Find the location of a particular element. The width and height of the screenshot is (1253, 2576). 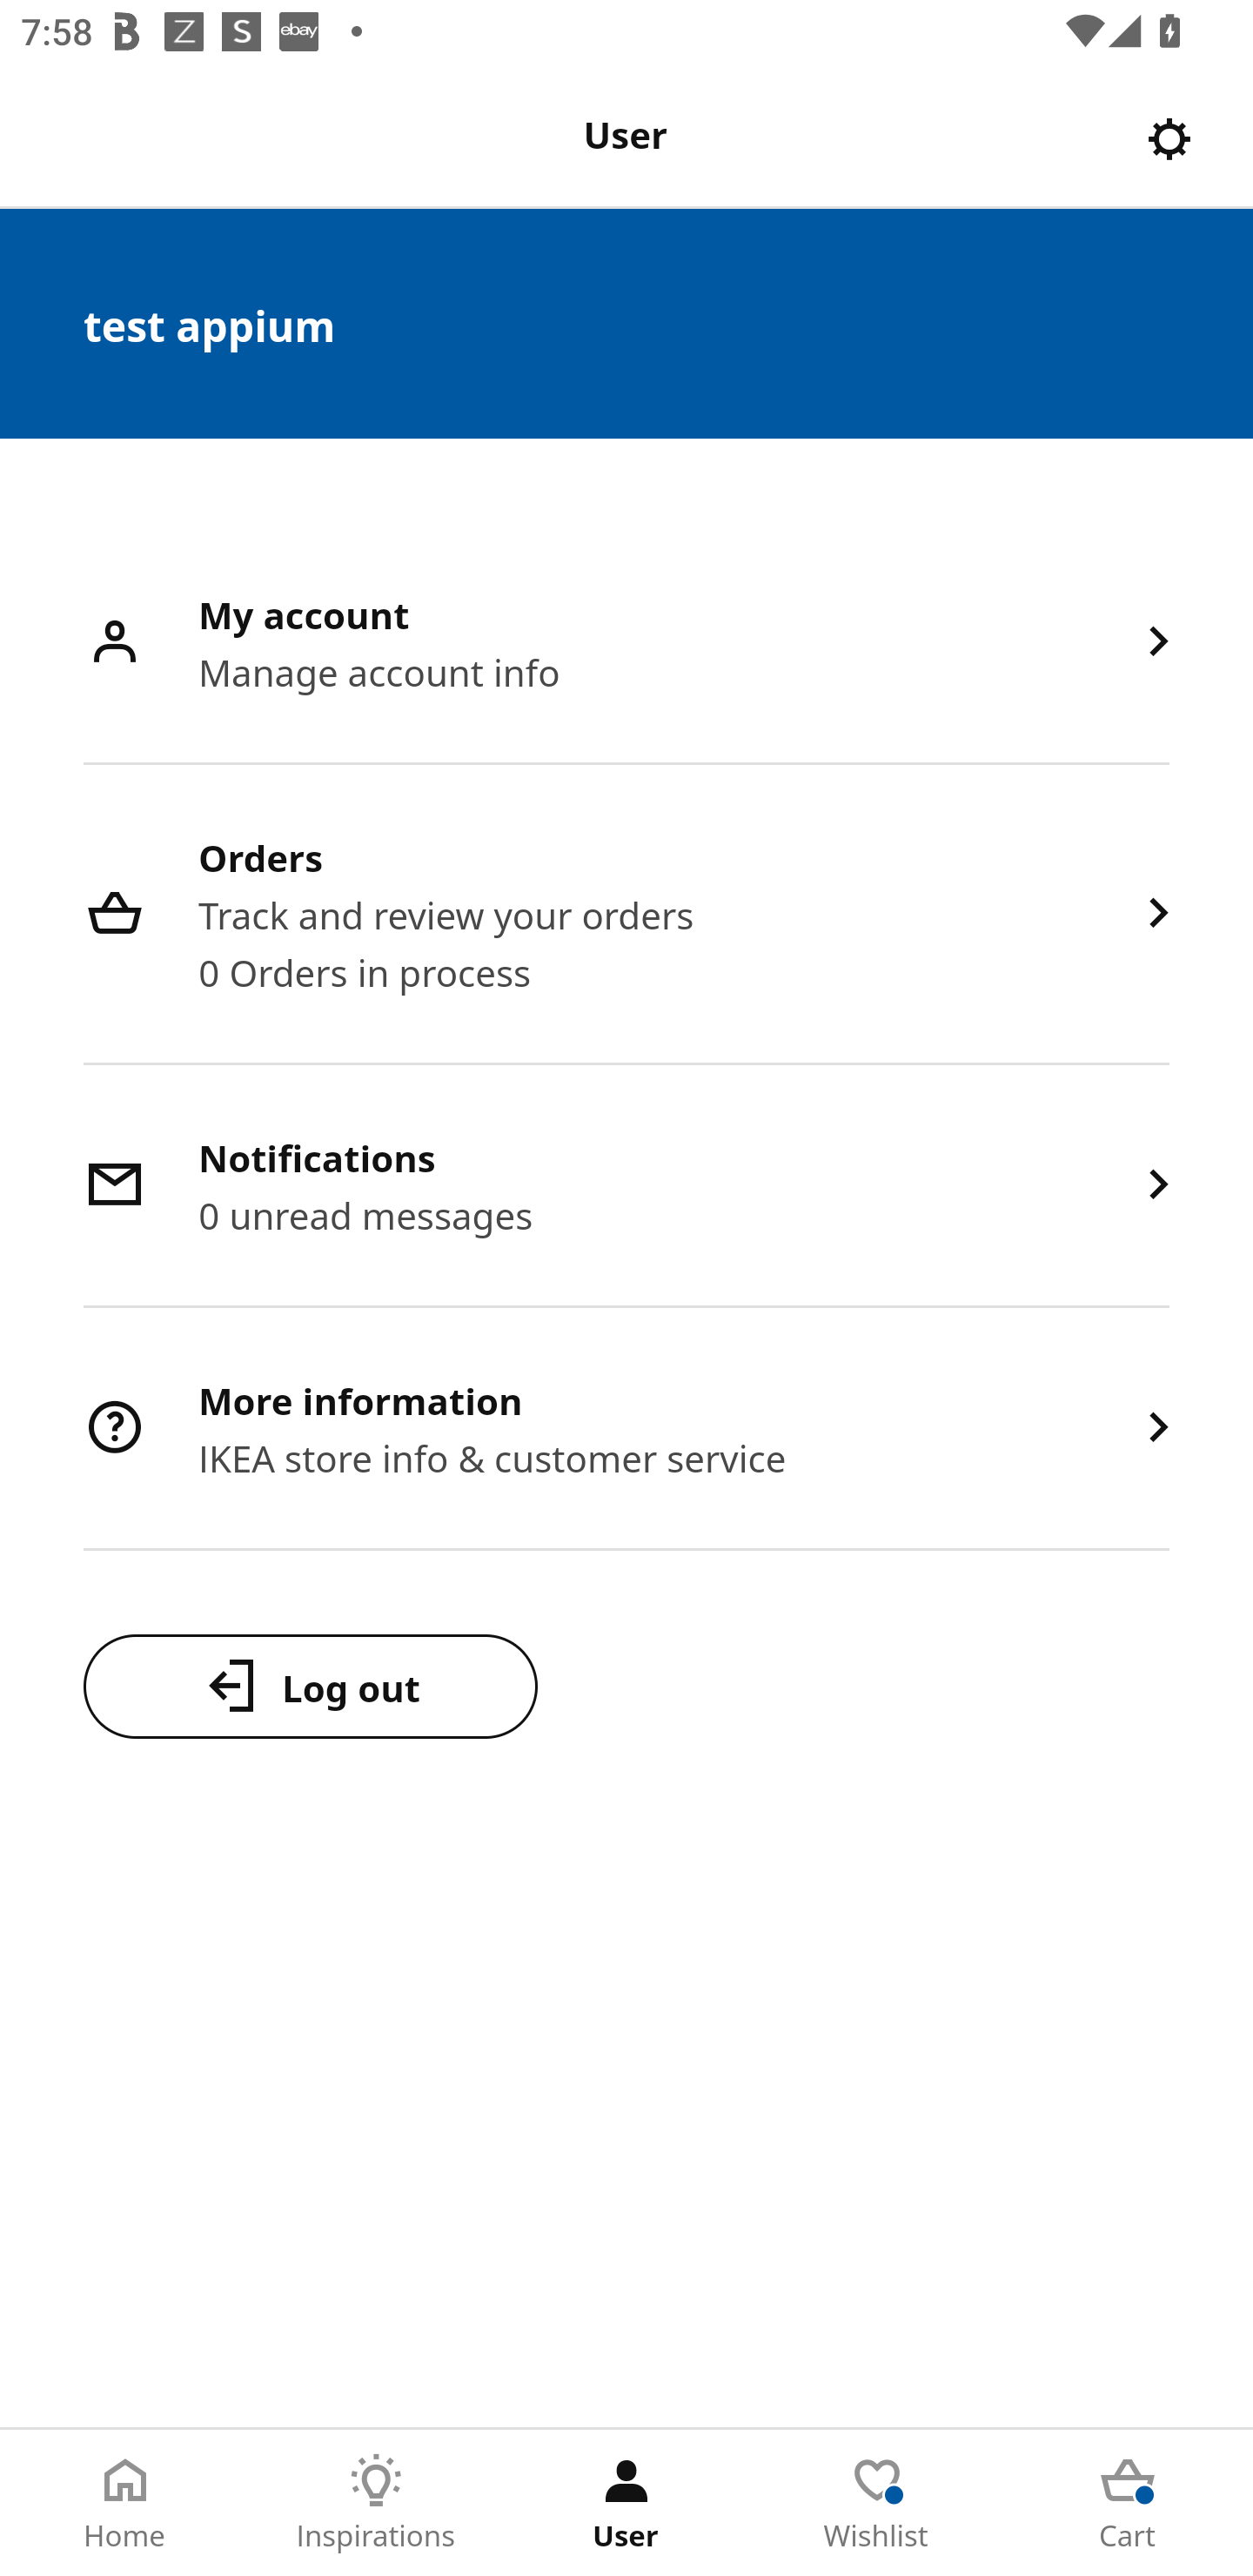

User
Tab 3 of 5 is located at coordinates (626, 2503).